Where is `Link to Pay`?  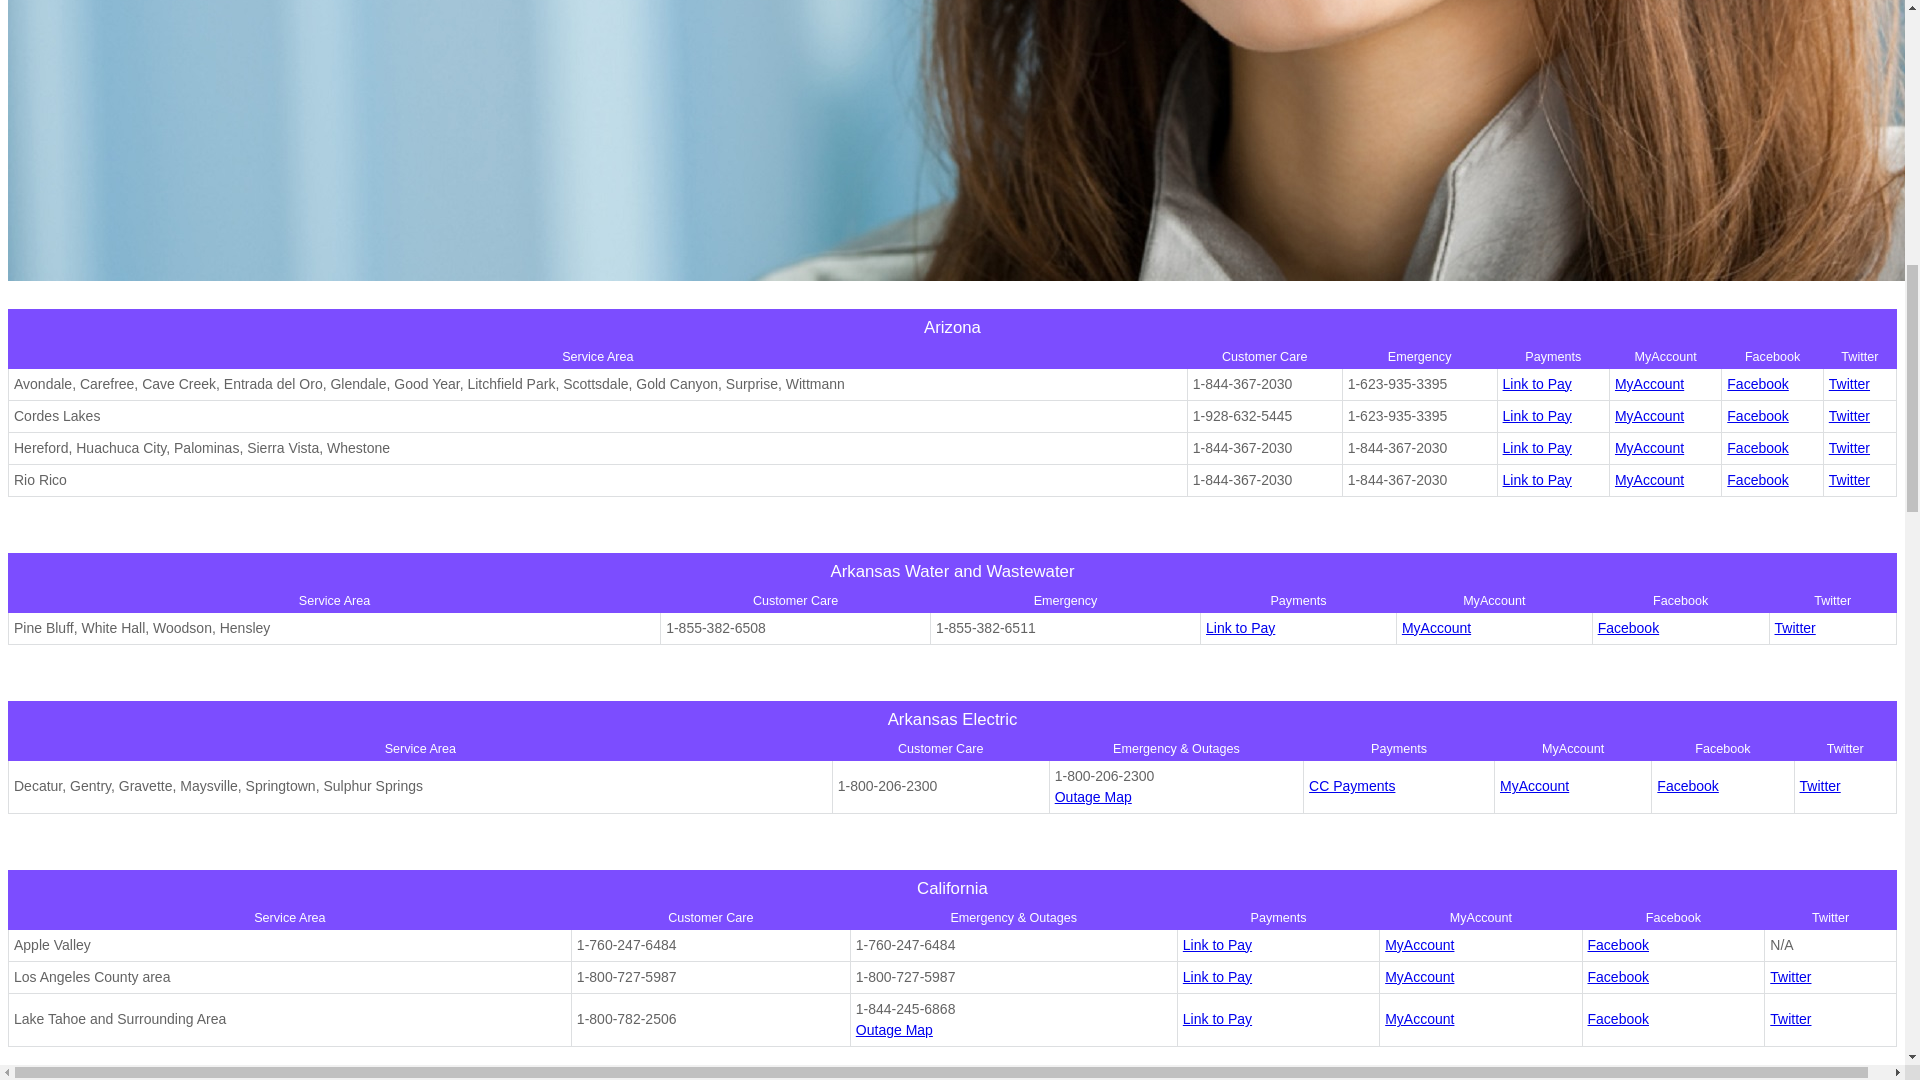 Link to Pay is located at coordinates (1538, 416).